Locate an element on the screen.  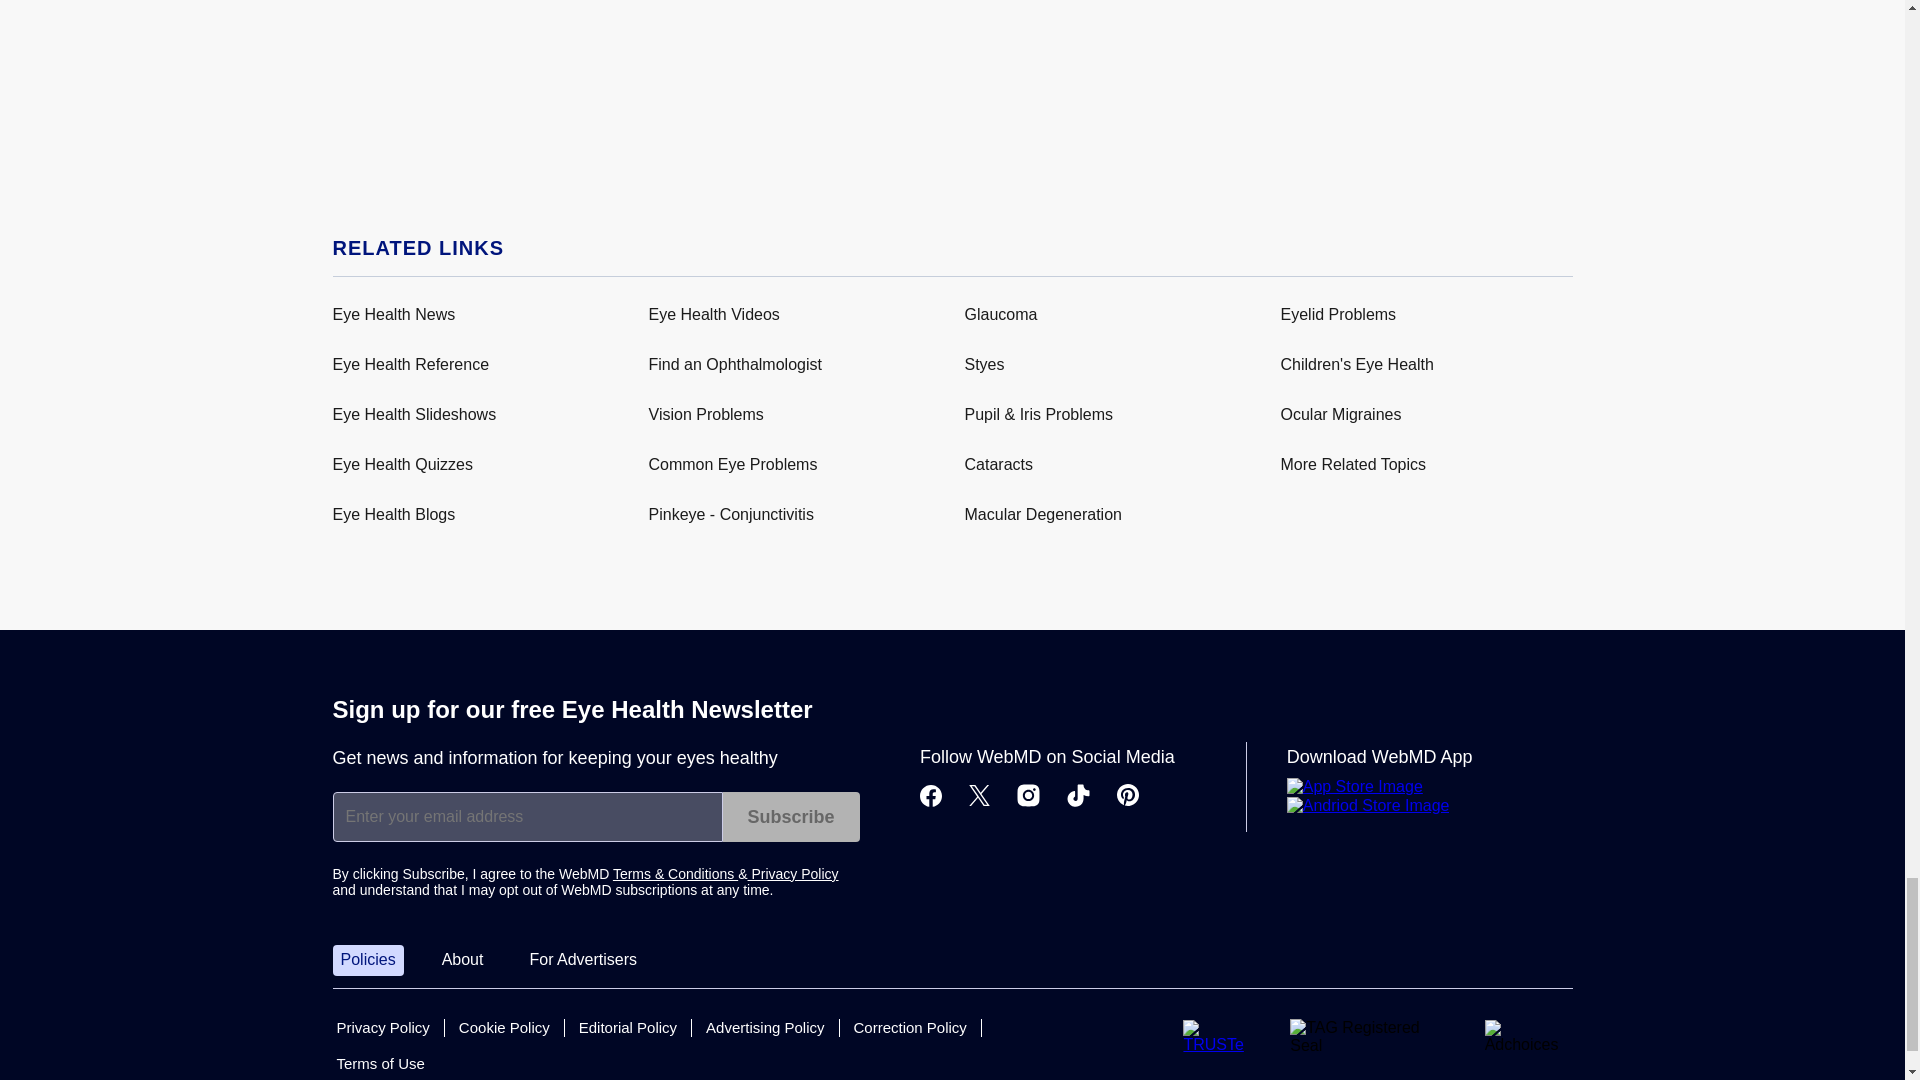
TRUSTe Privacy Certification is located at coordinates (1220, 1036).